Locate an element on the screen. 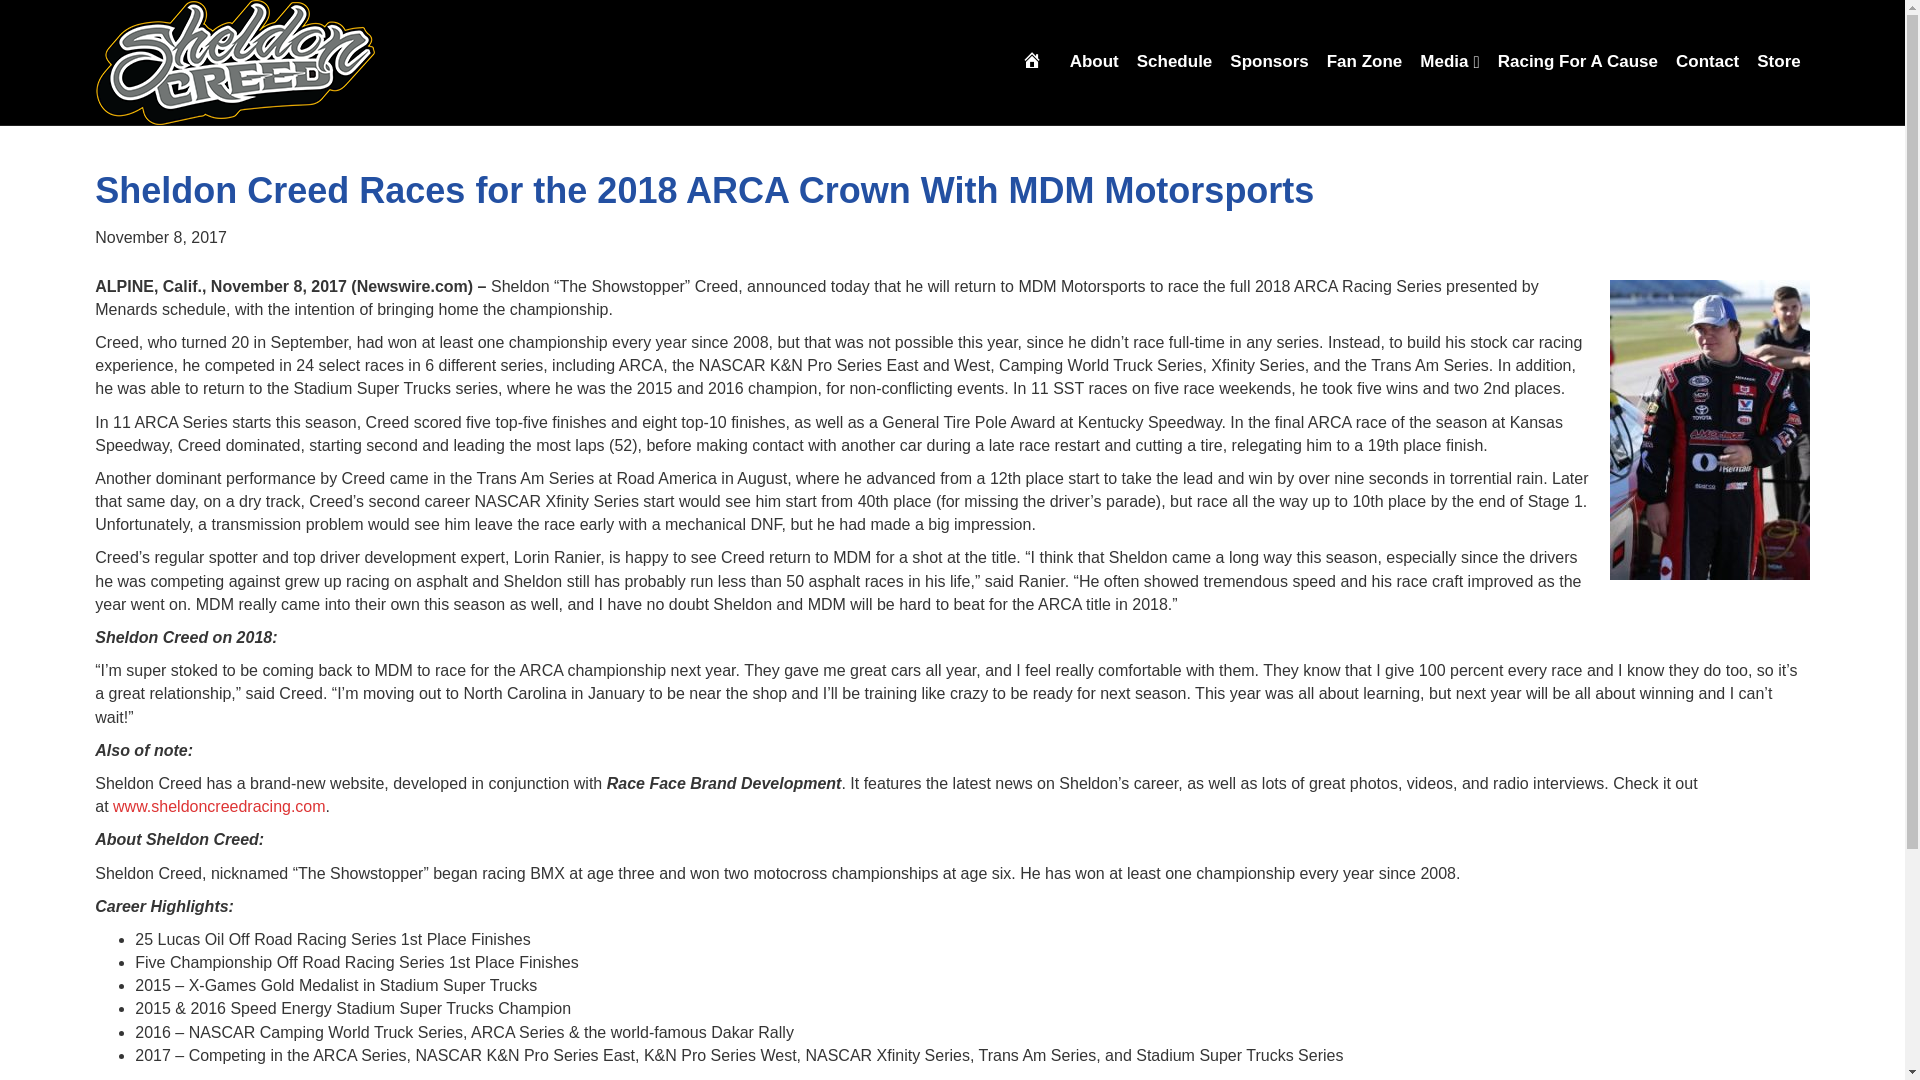 This screenshot has width=1920, height=1080. www.sheldoncreedracing.com is located at coordinates (220, 806).